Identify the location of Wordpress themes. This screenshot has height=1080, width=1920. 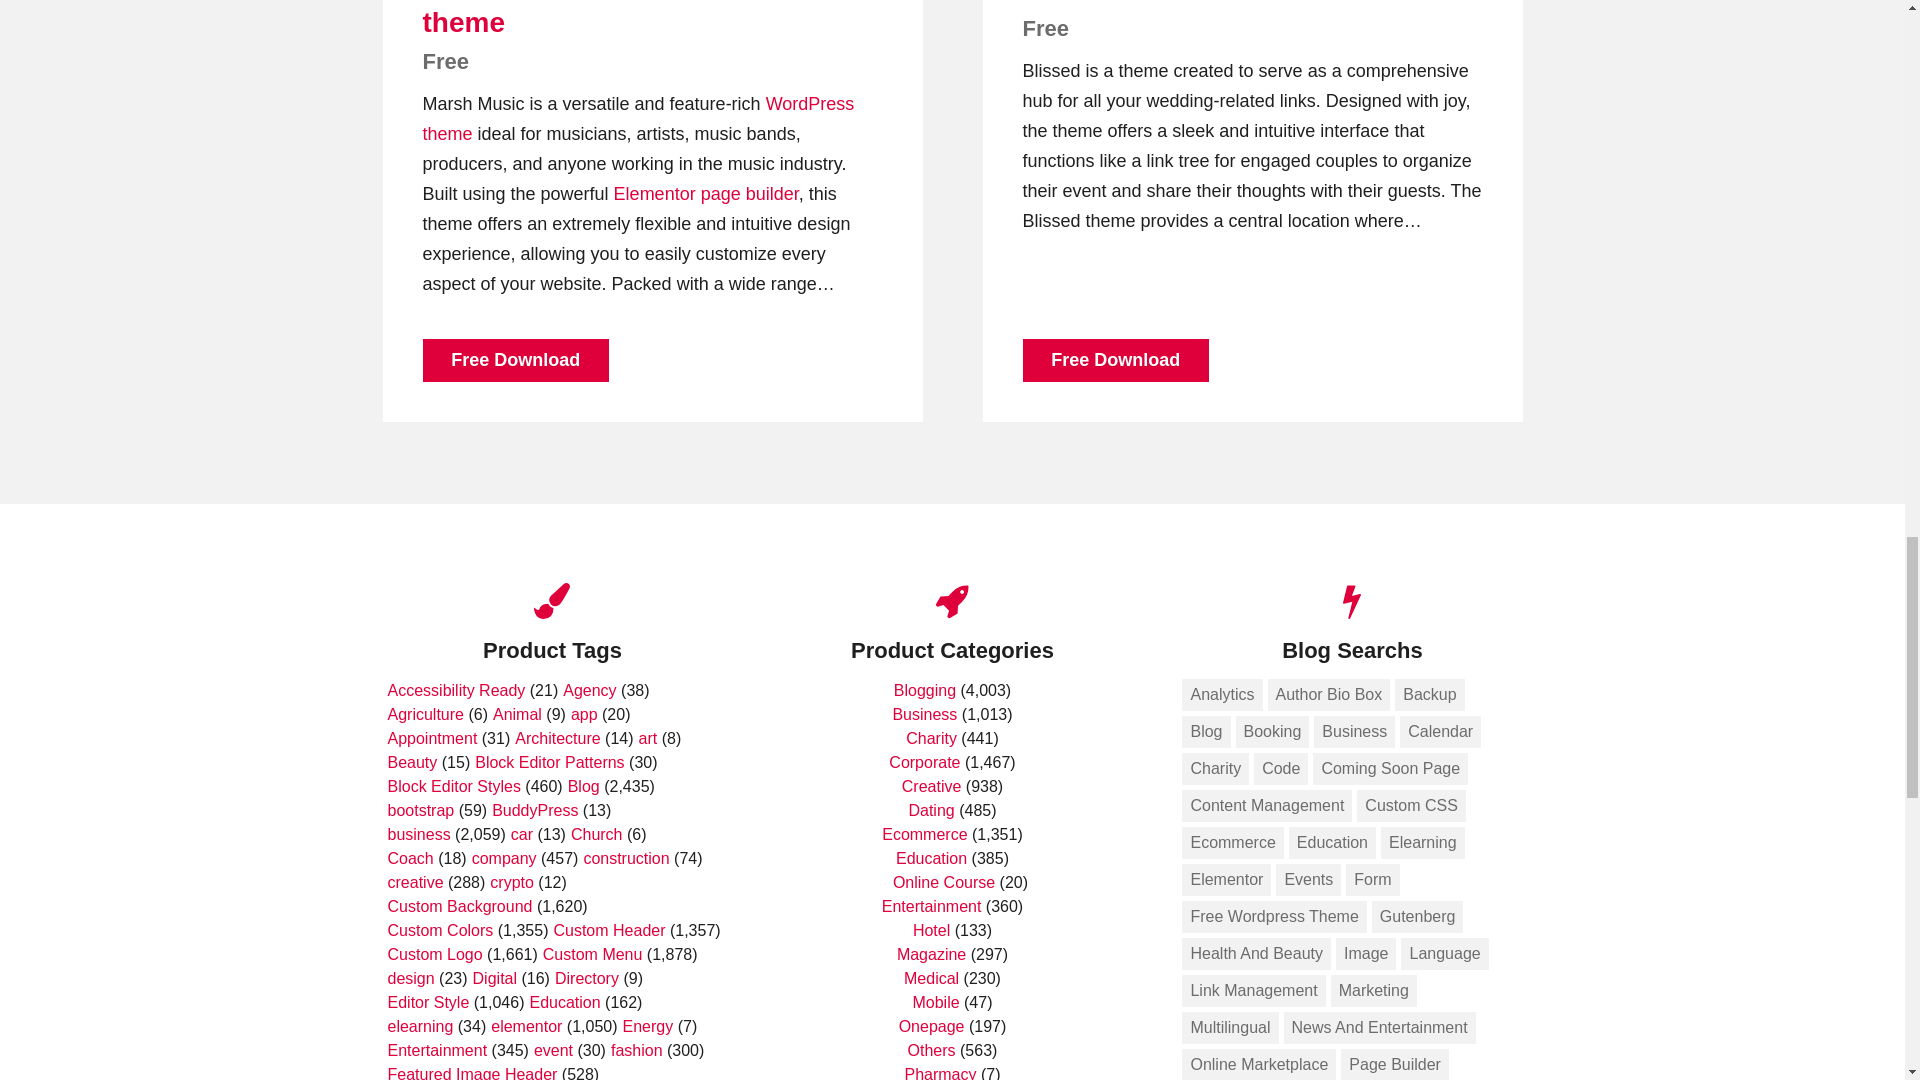
(638, 118).